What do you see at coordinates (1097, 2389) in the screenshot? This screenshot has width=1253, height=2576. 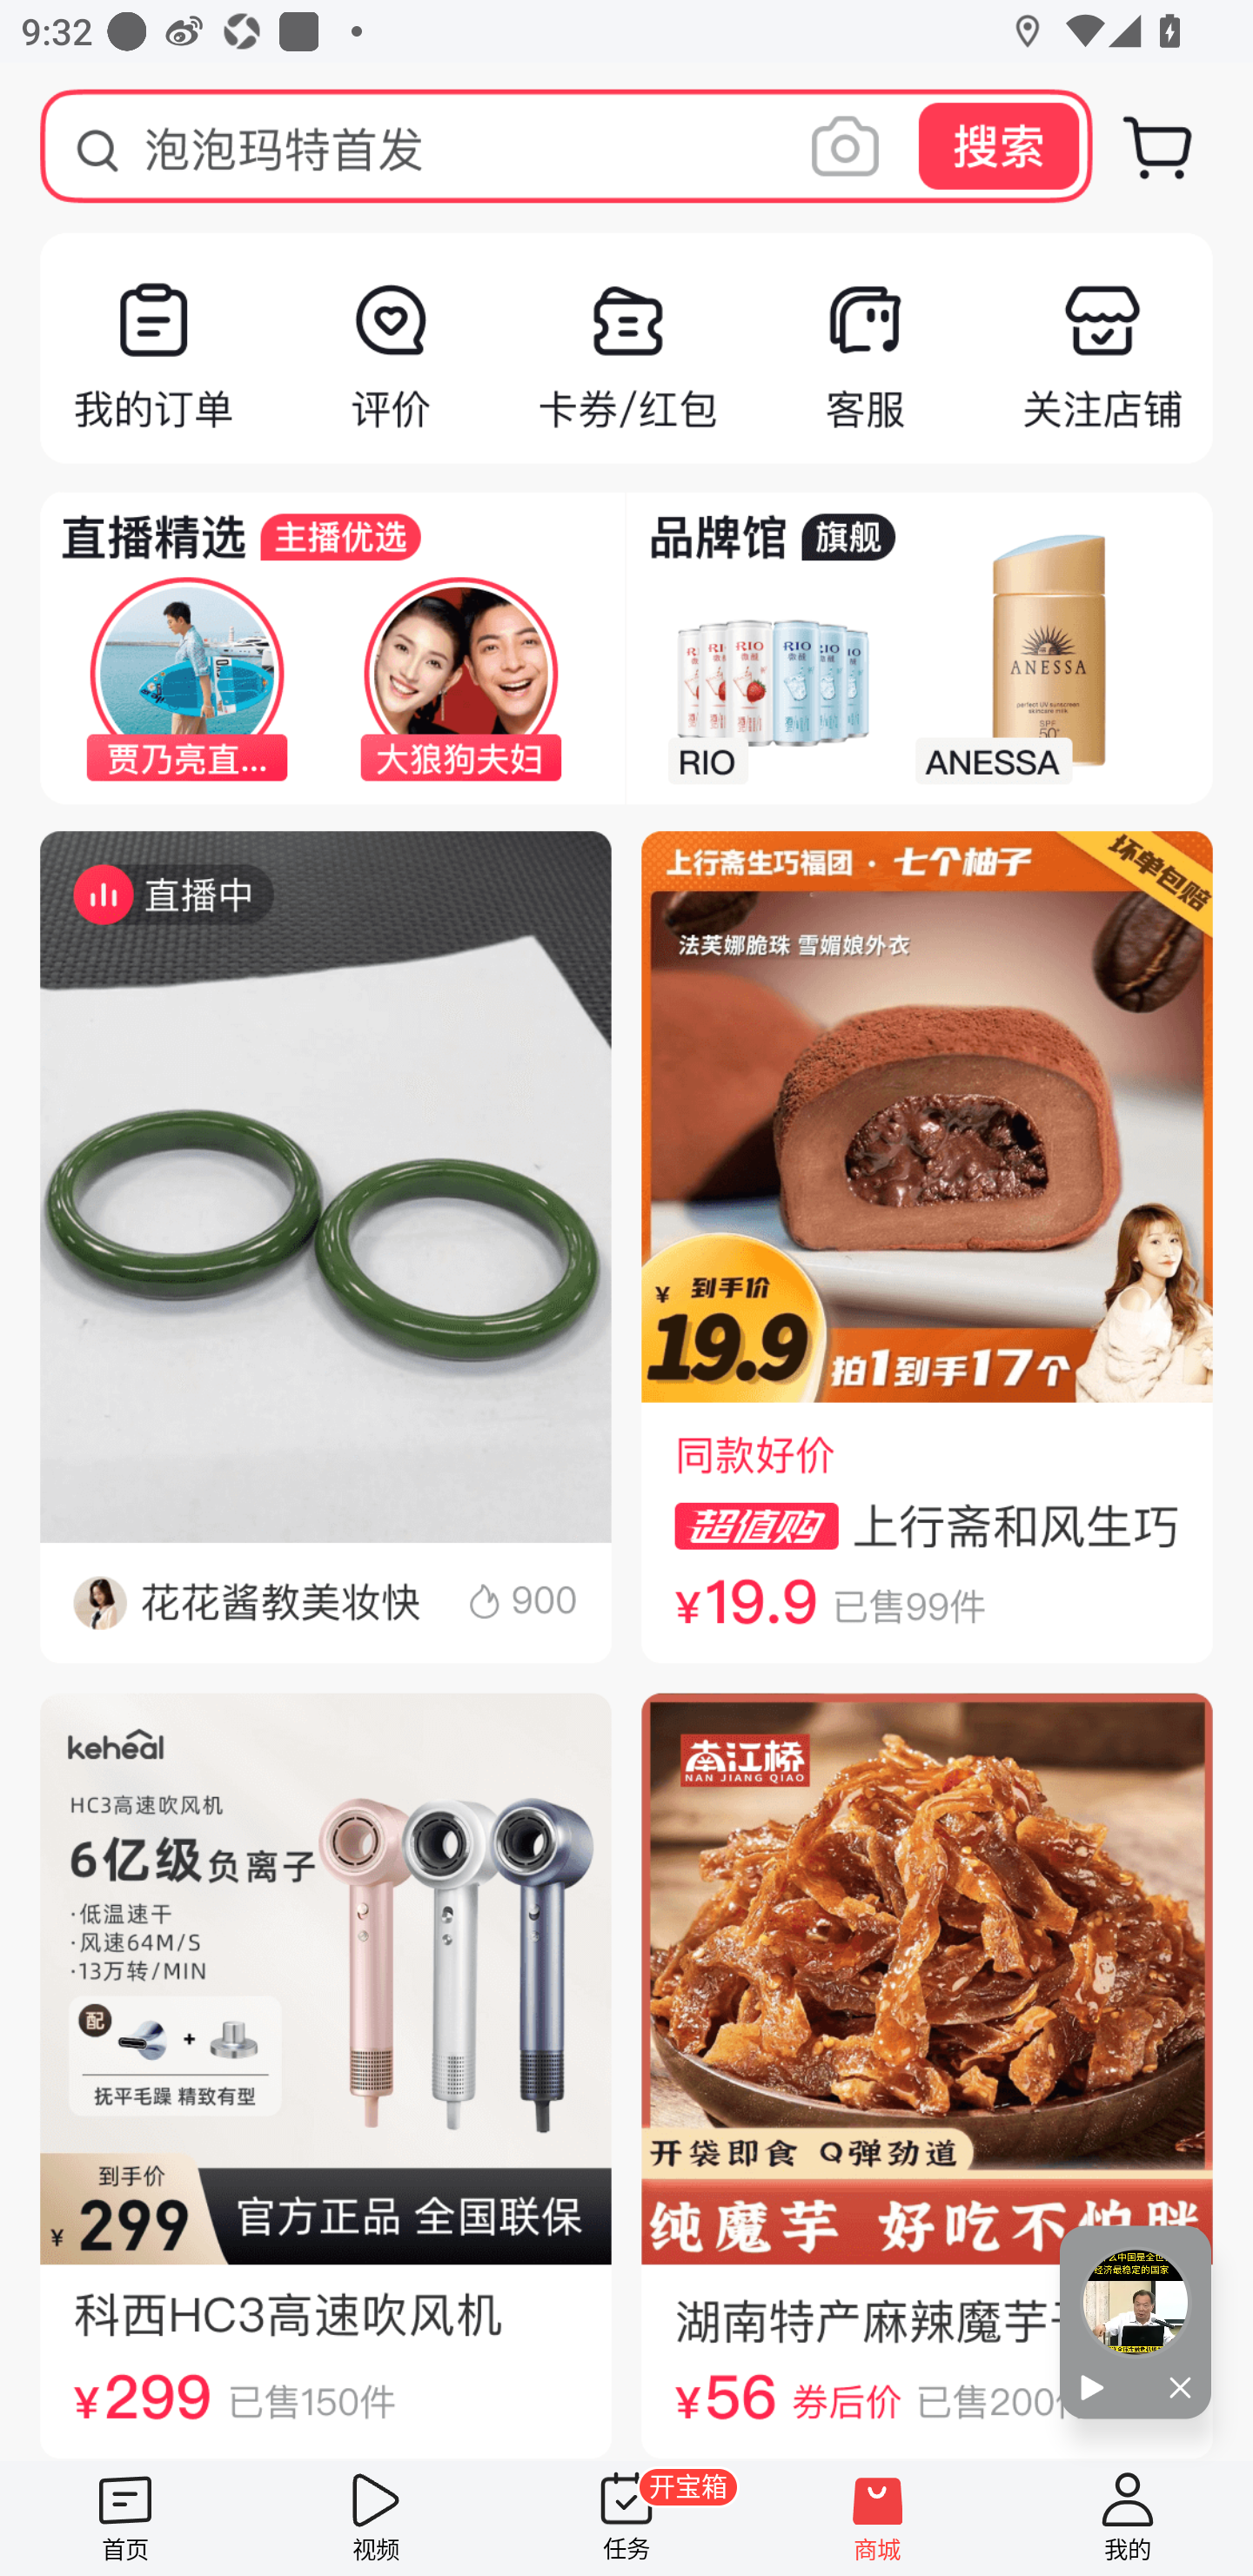 I see `播放` at bounding box center [1097, 2389].